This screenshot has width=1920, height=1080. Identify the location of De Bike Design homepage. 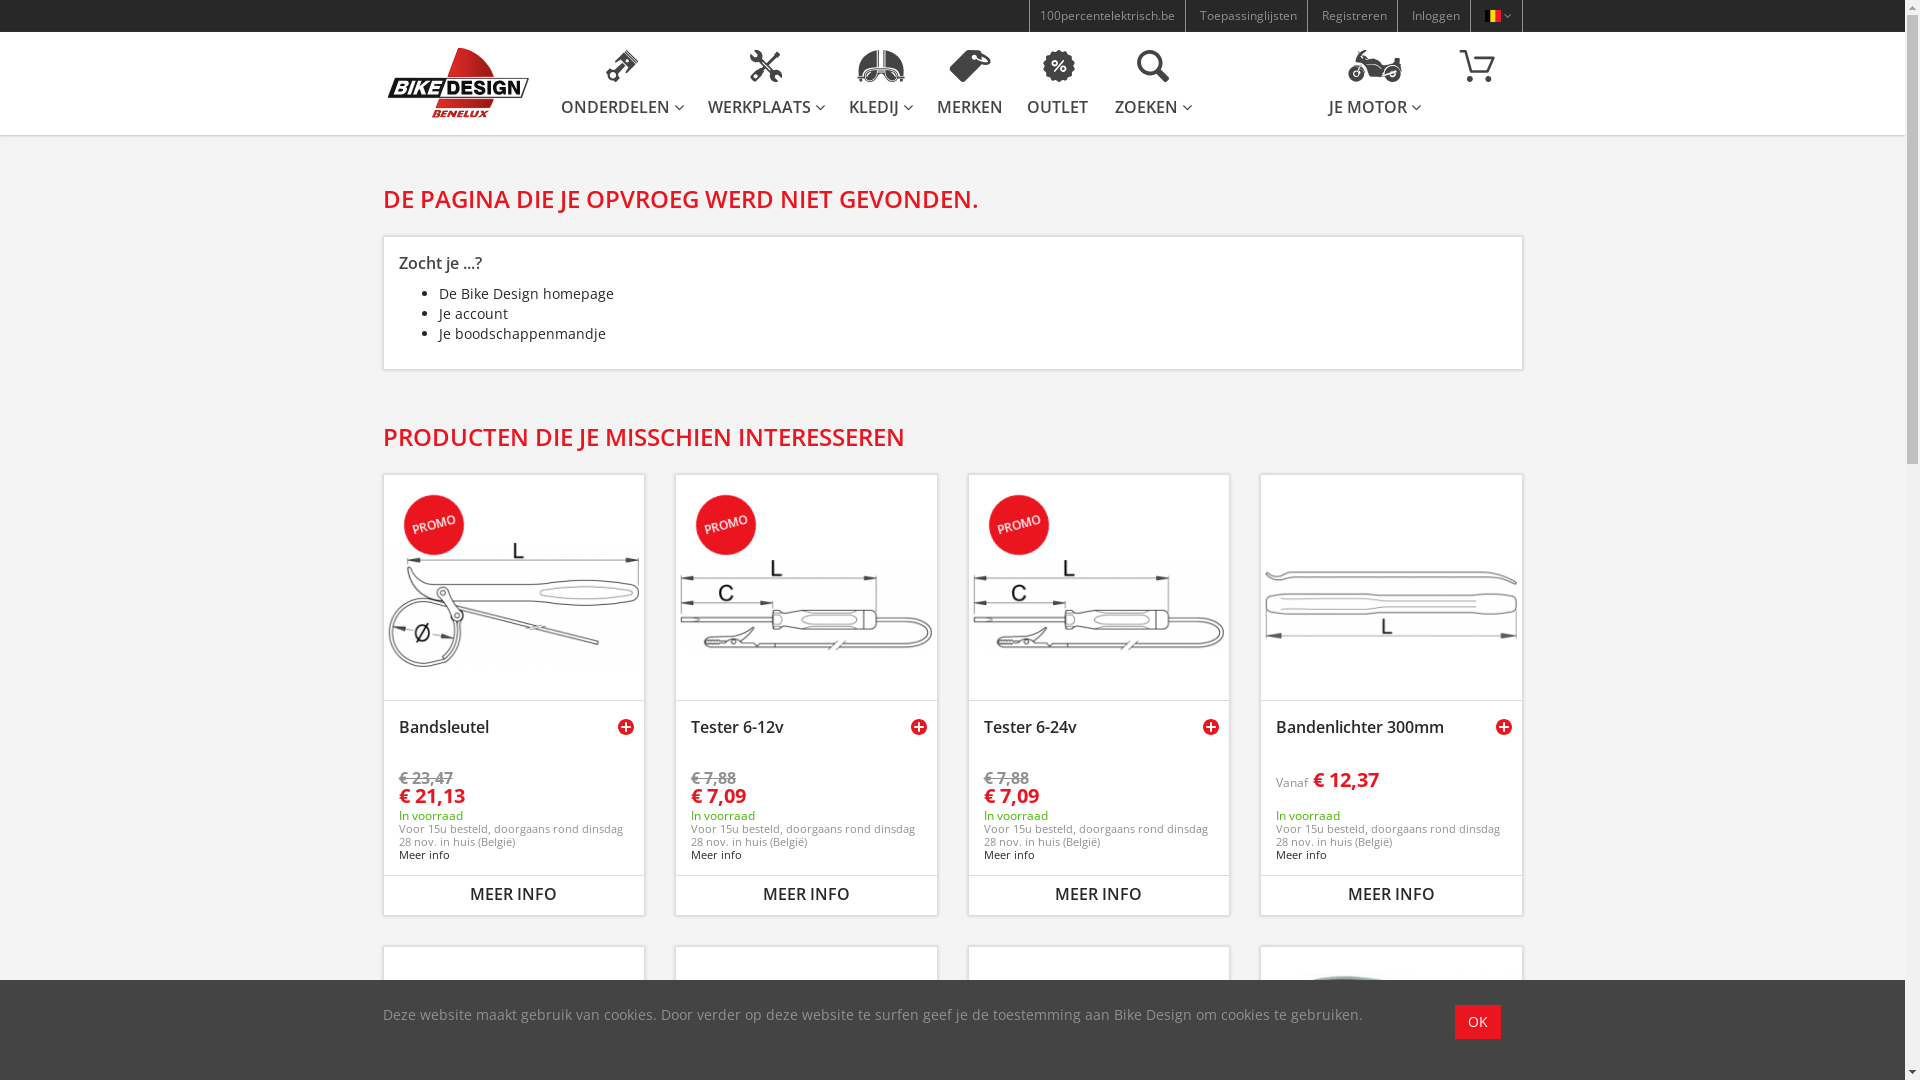
(526, 294).